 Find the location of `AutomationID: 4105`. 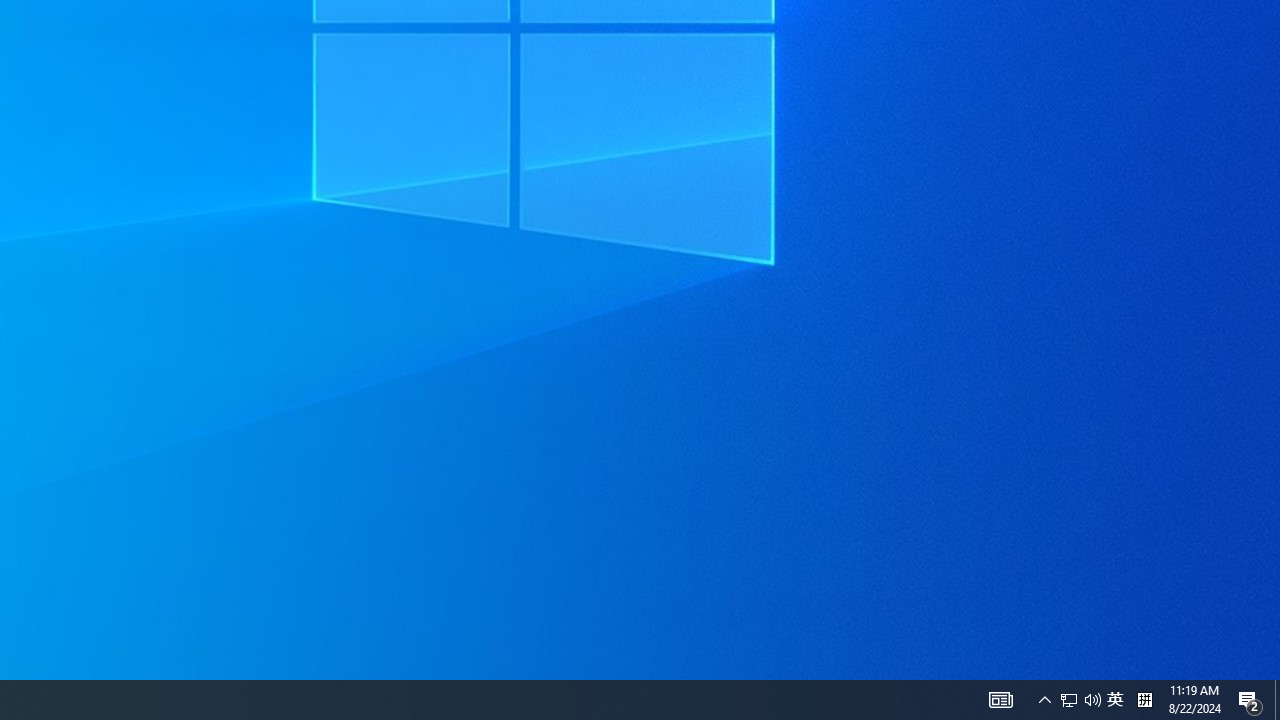

AutomationID: 4105 is located at coordinates (1092, 700).